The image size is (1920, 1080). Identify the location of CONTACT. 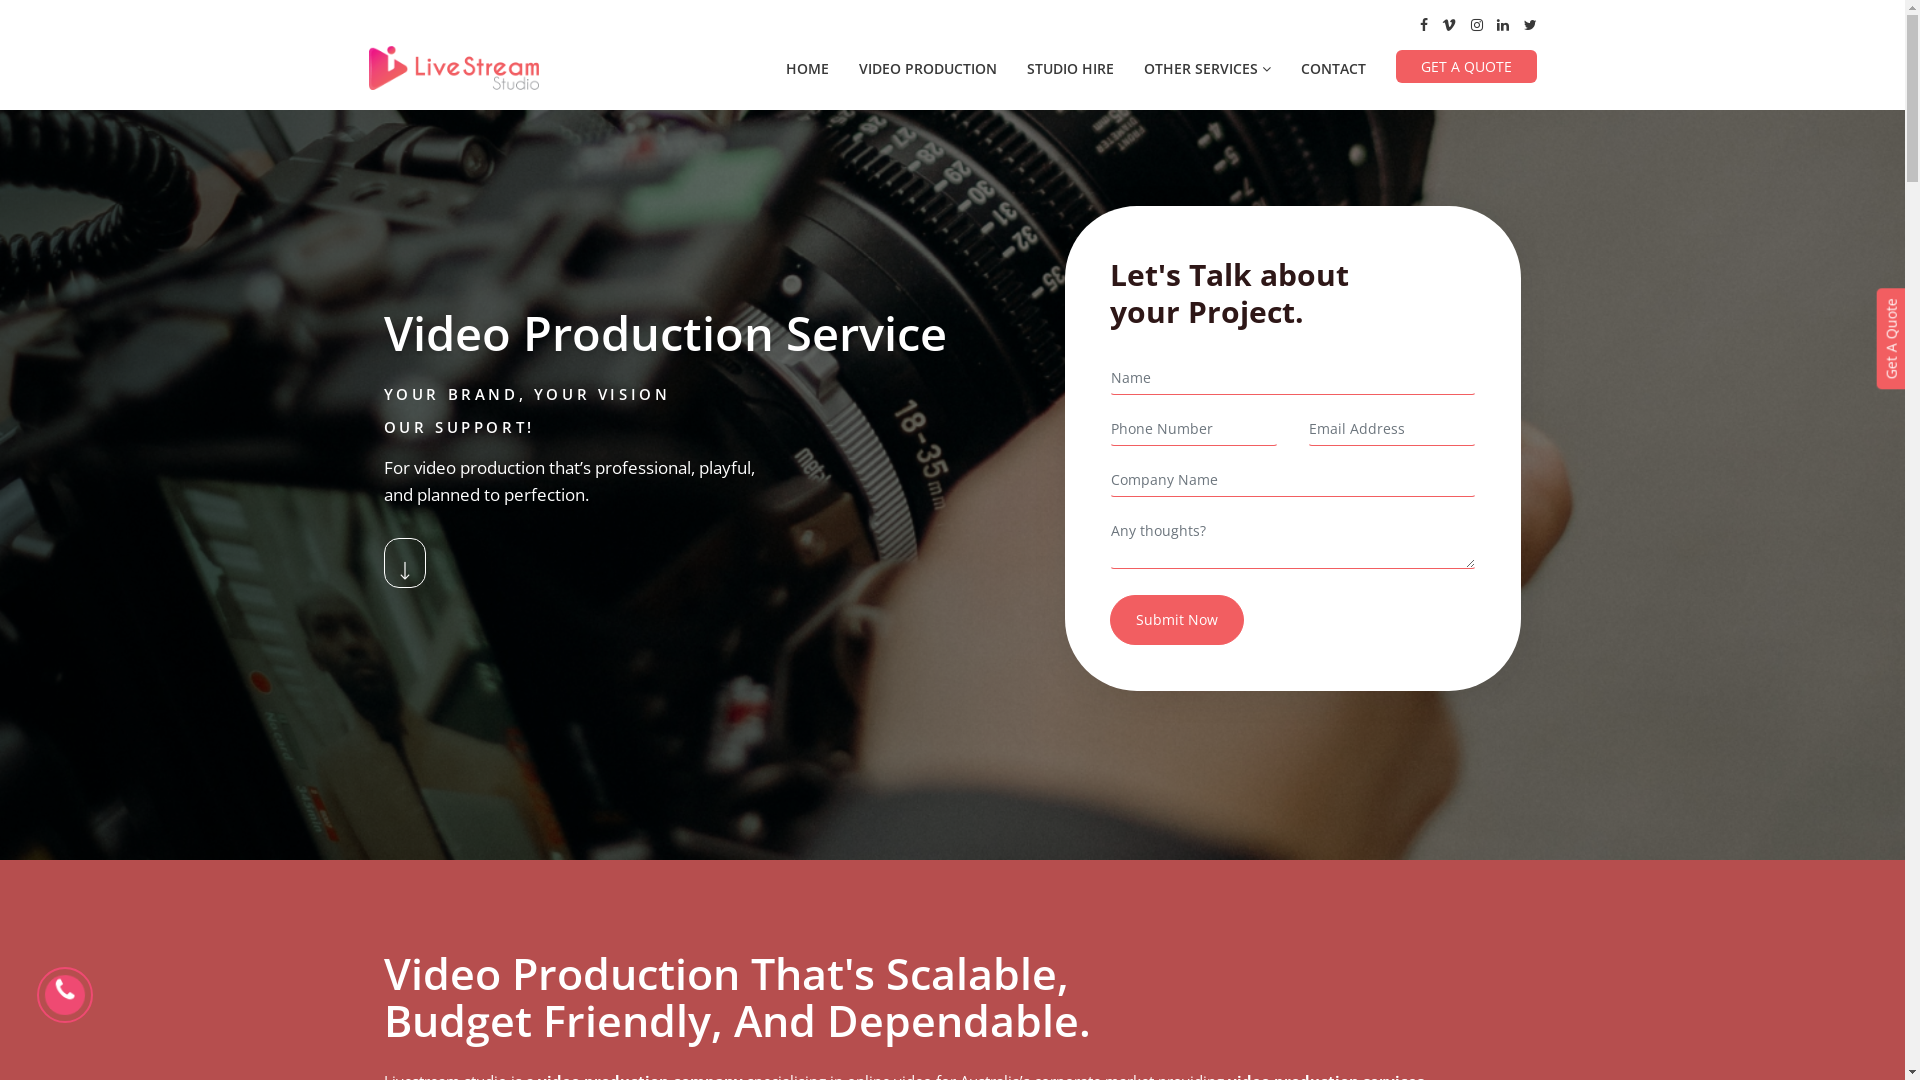
(1332, 68).